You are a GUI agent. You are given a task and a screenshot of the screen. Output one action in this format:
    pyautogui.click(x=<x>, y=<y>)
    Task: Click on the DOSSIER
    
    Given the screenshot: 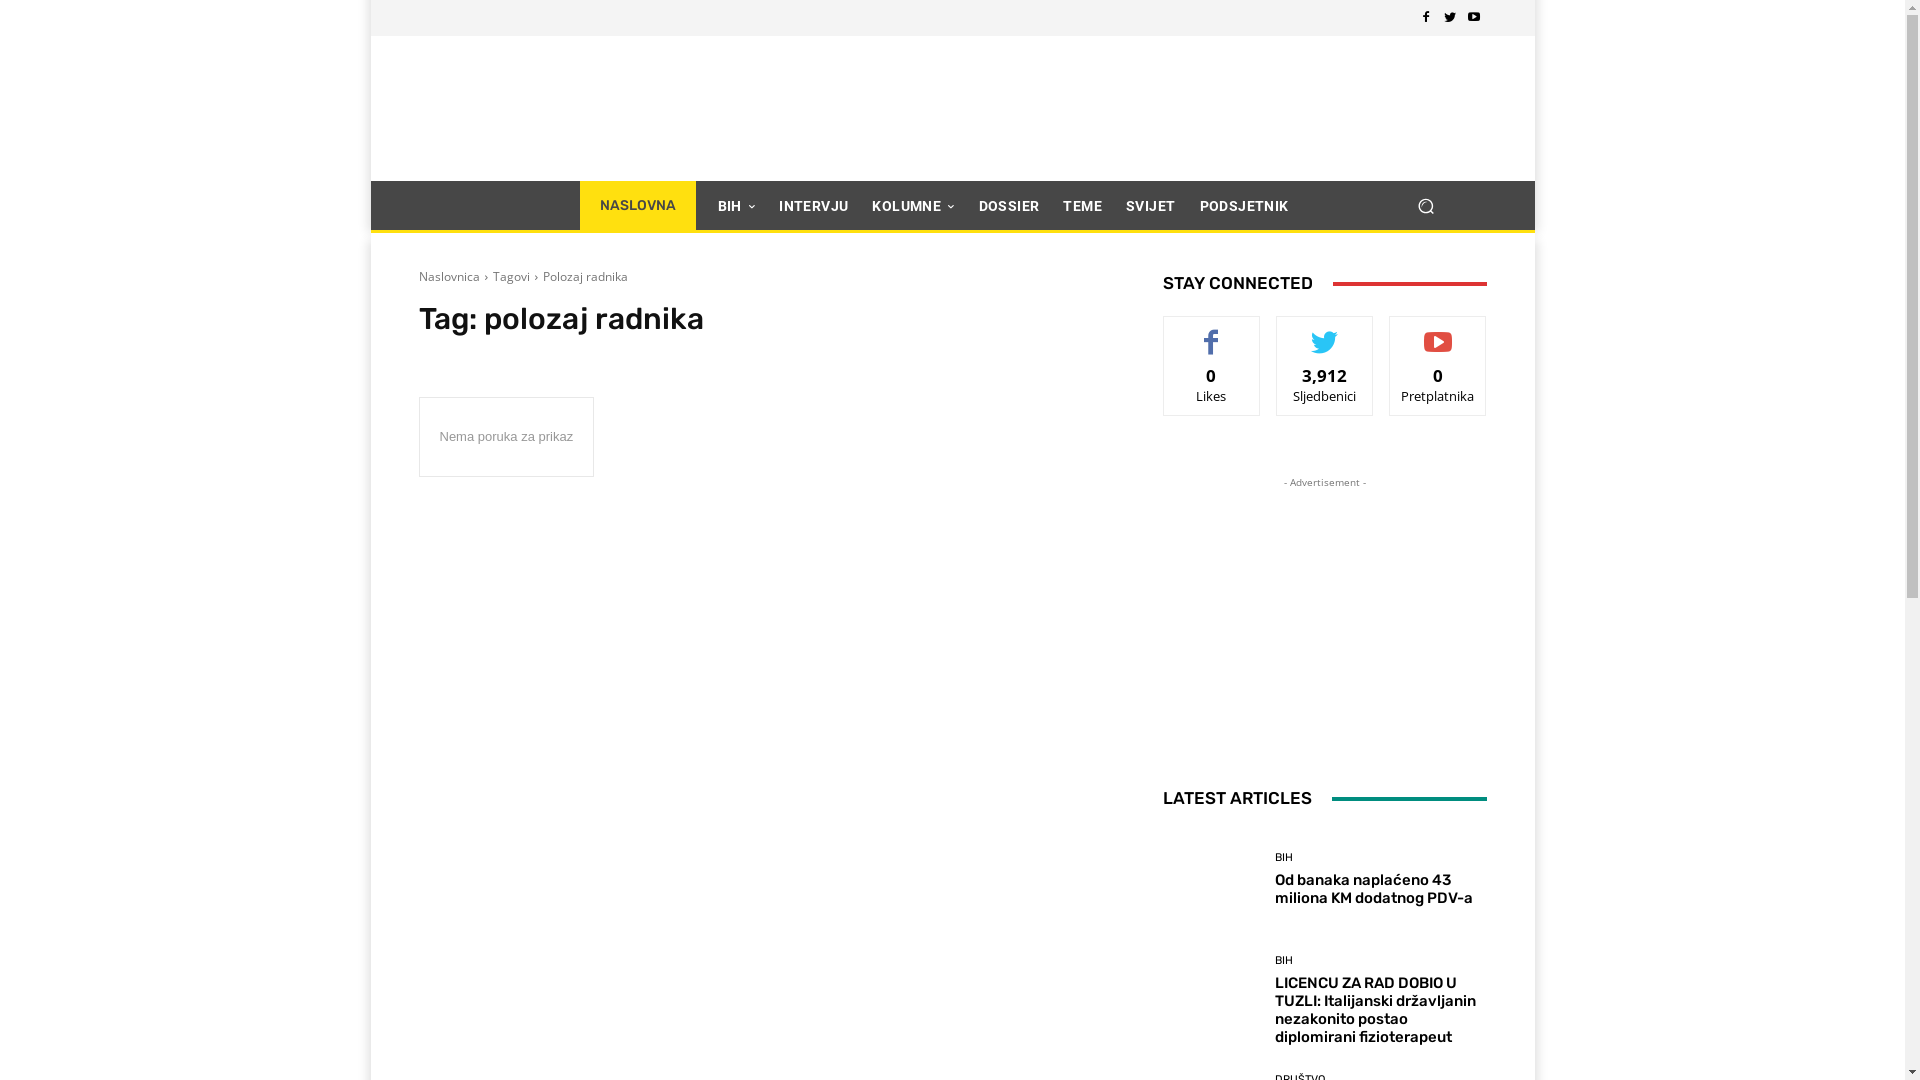 What is the action you would take?
    pyautogui.click(x=1010, y=206)
    